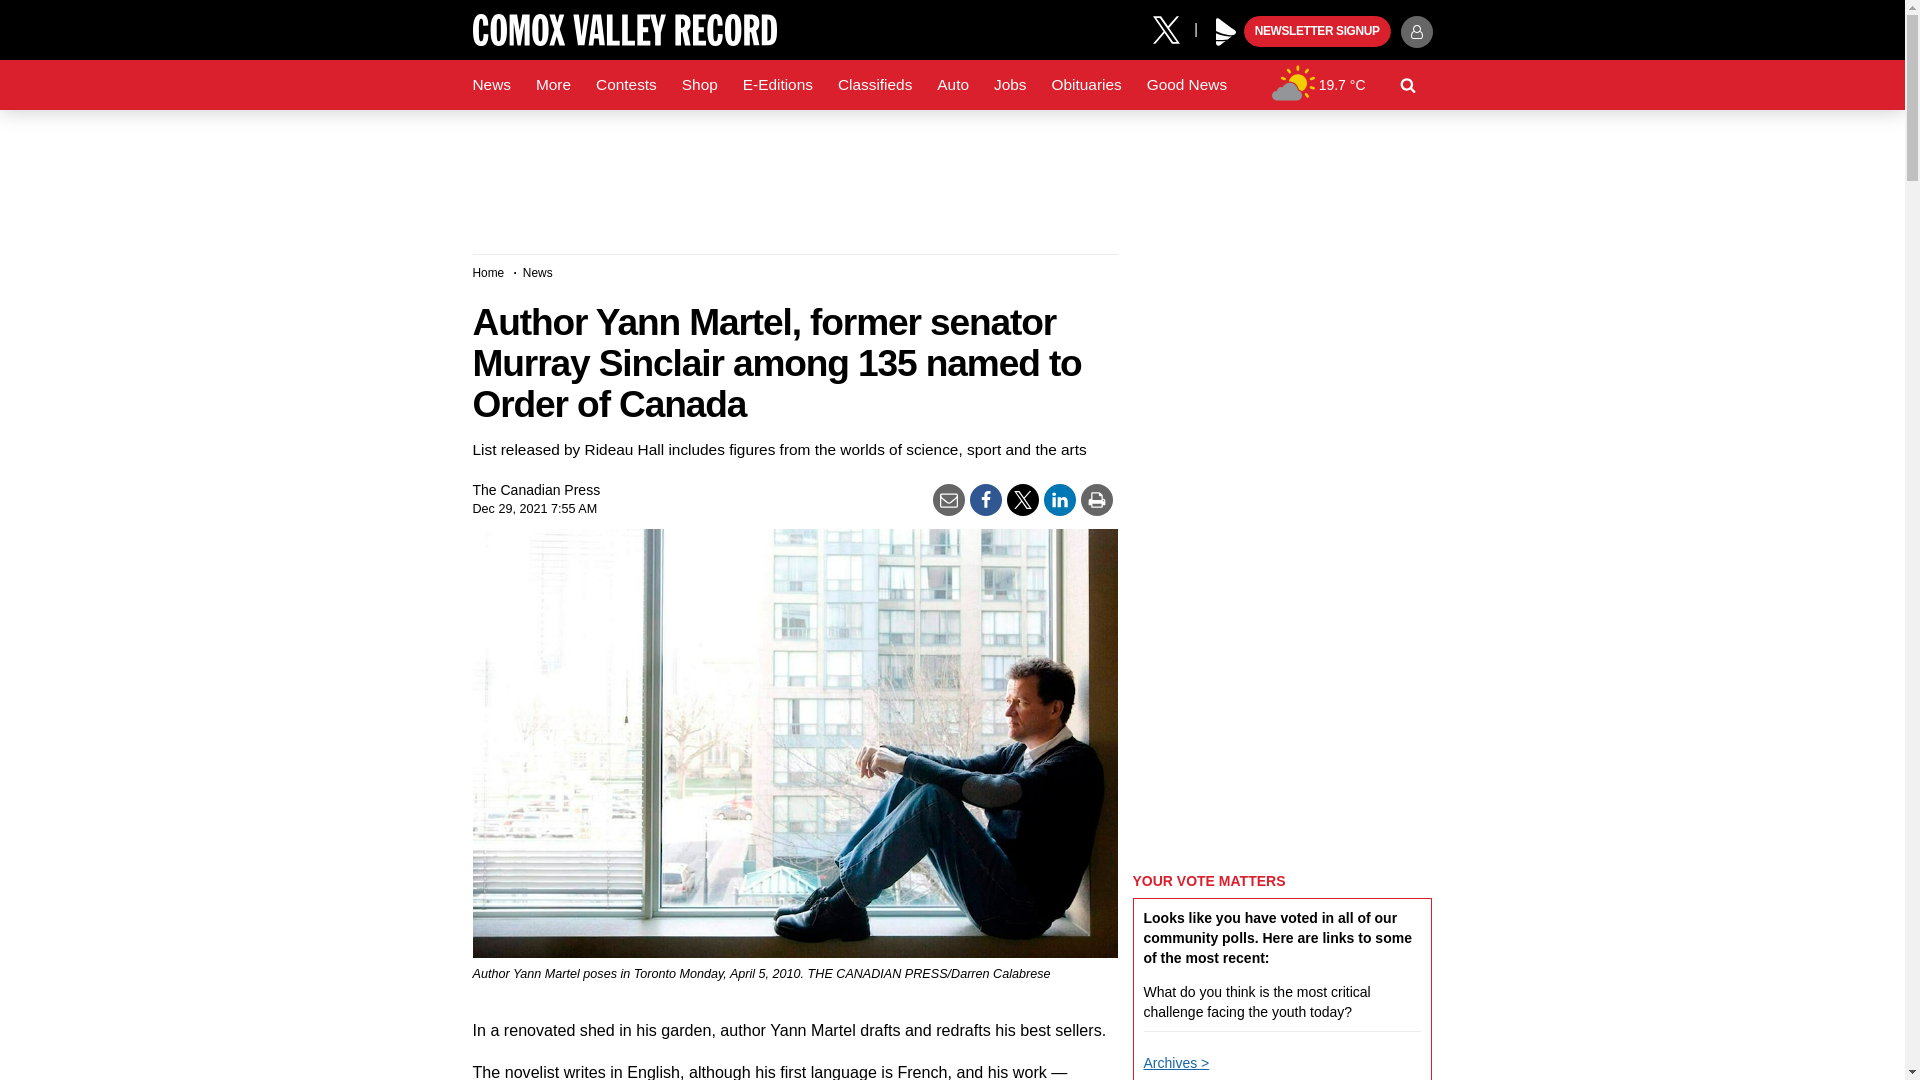 The image size is (1920, 1080). What do you see at coordinates (491, 85) in the screenshot?
I see `News` at bounding box center [491, 85].